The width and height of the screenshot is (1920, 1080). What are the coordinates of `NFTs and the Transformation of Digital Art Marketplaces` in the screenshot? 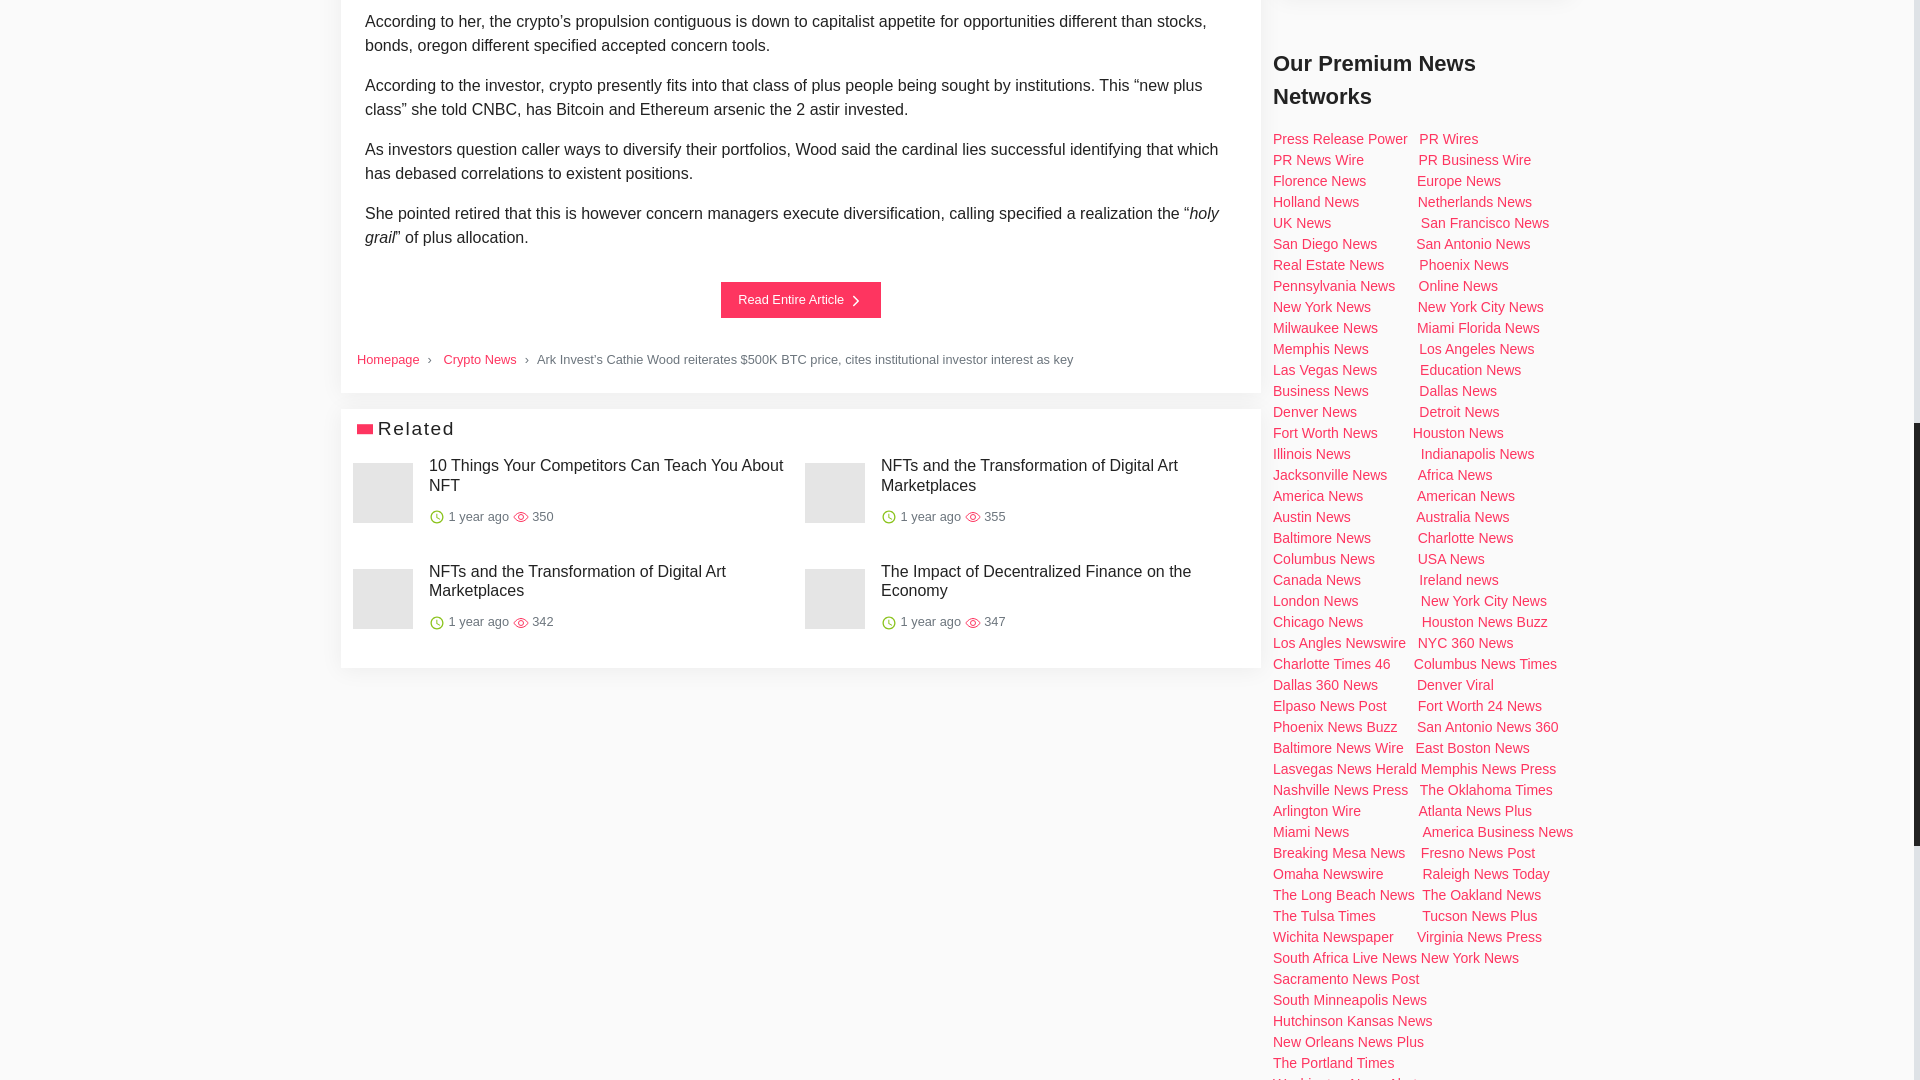 It's located at (1060, 474).